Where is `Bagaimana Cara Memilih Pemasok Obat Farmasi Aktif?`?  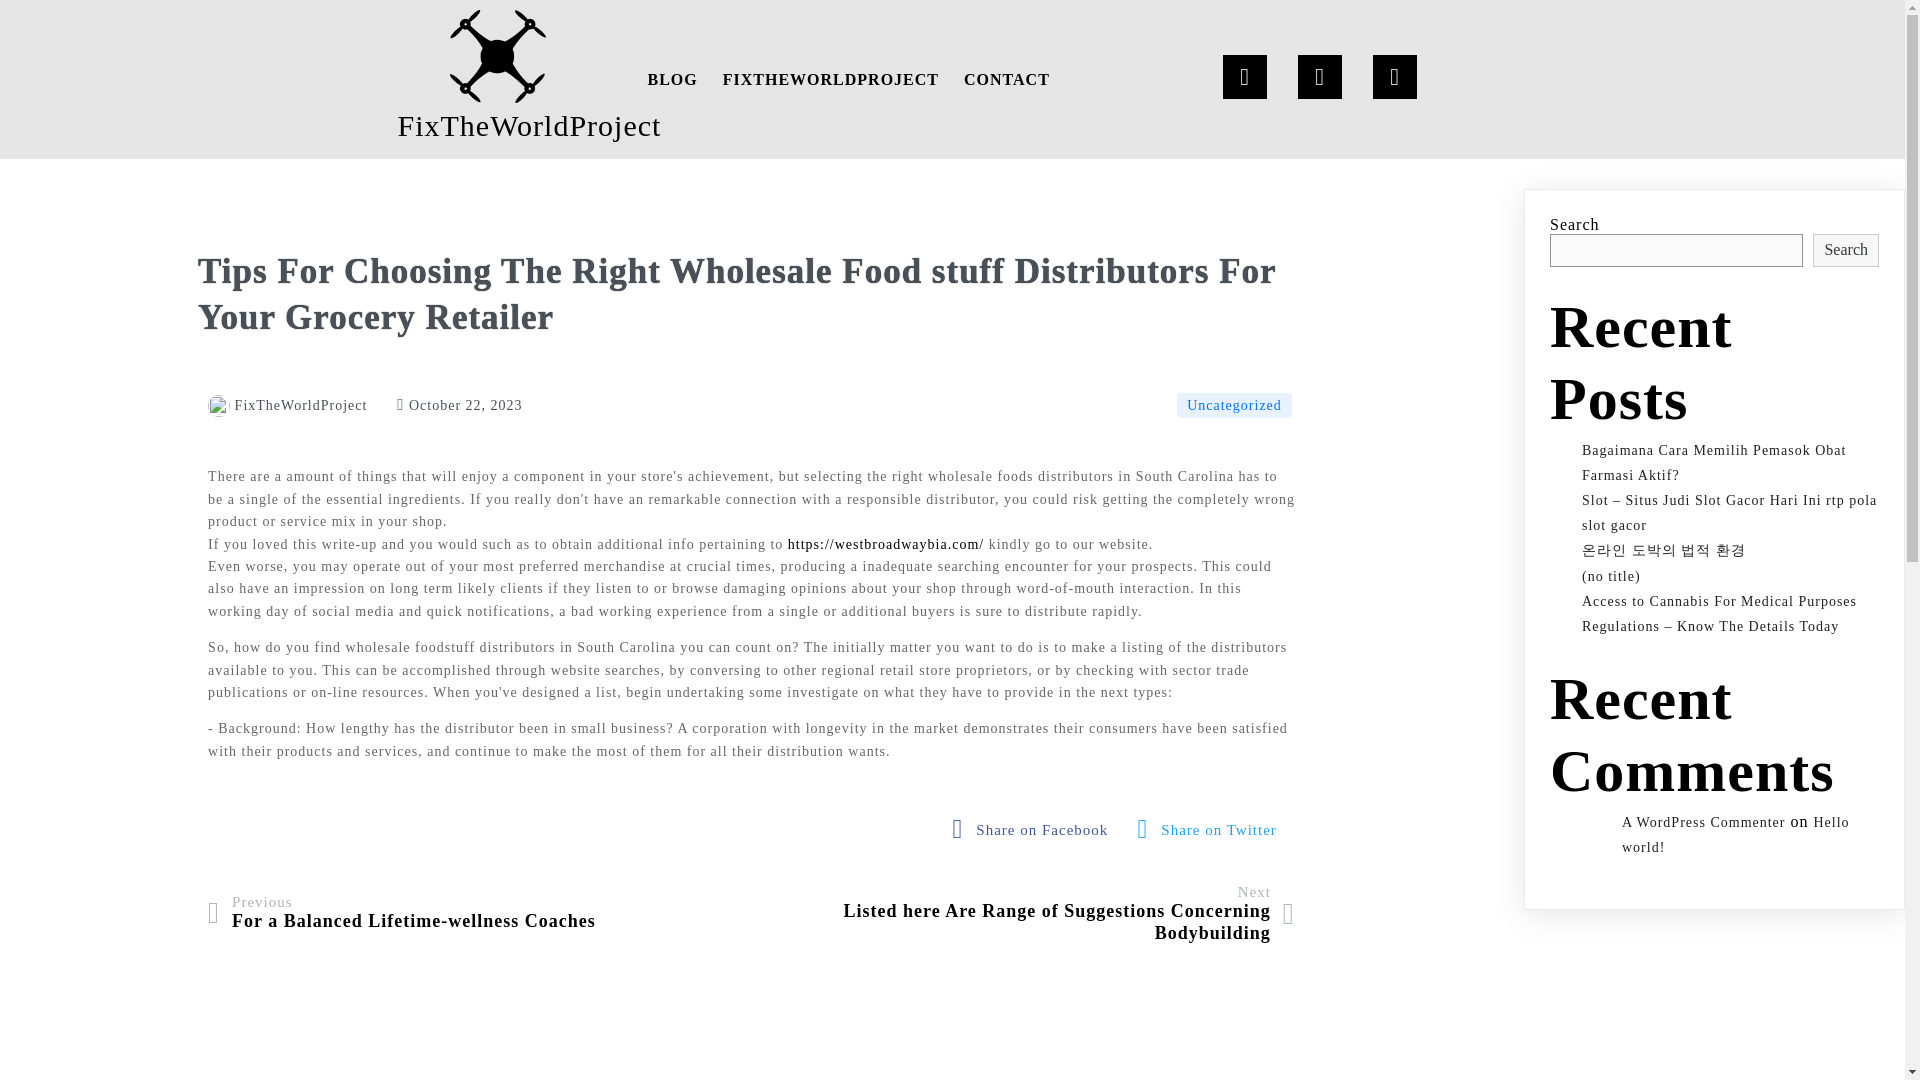 Bagaimana Cara Memilih Pemasok Obat Farmasi Aktif? is located at coordinates (1714, 462).